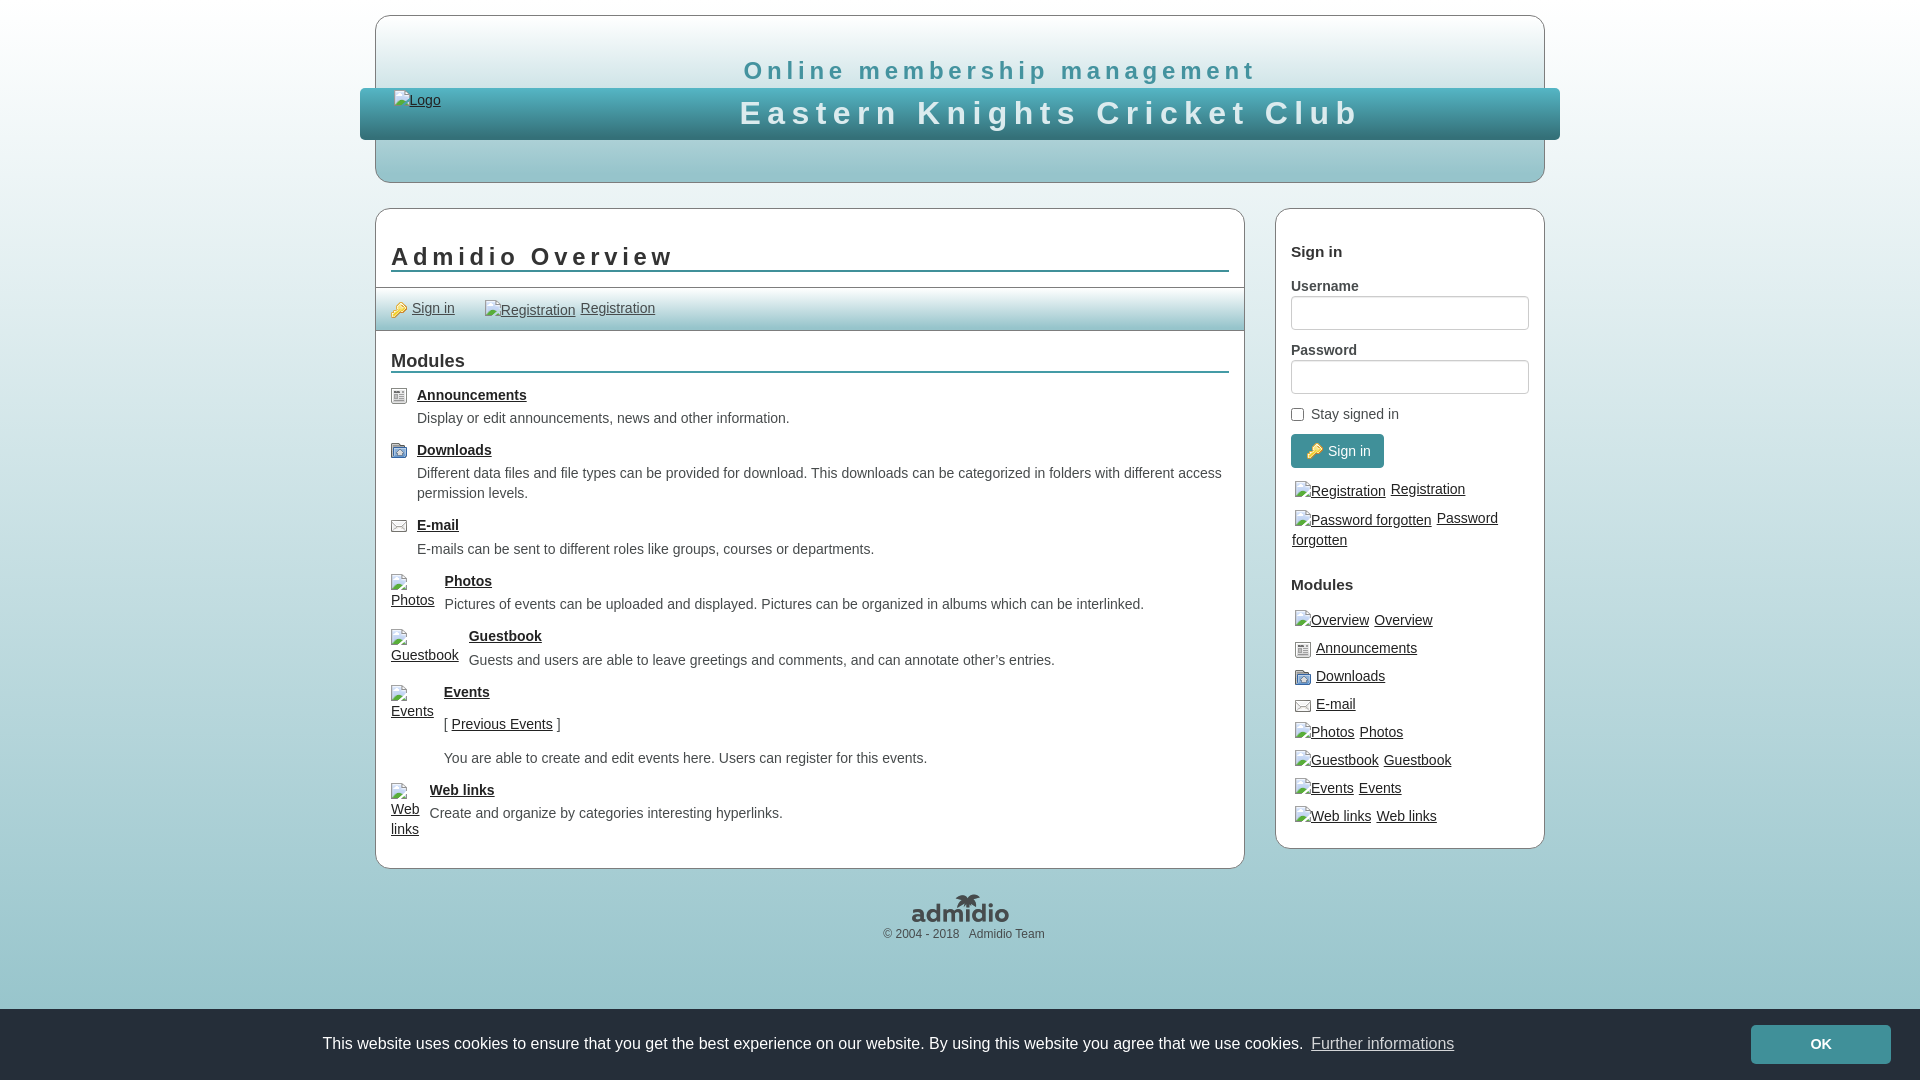  What do you see at coordinates (1410, 493) in the screenshot?
I see `Registration` at bounding box center [1410, 493].